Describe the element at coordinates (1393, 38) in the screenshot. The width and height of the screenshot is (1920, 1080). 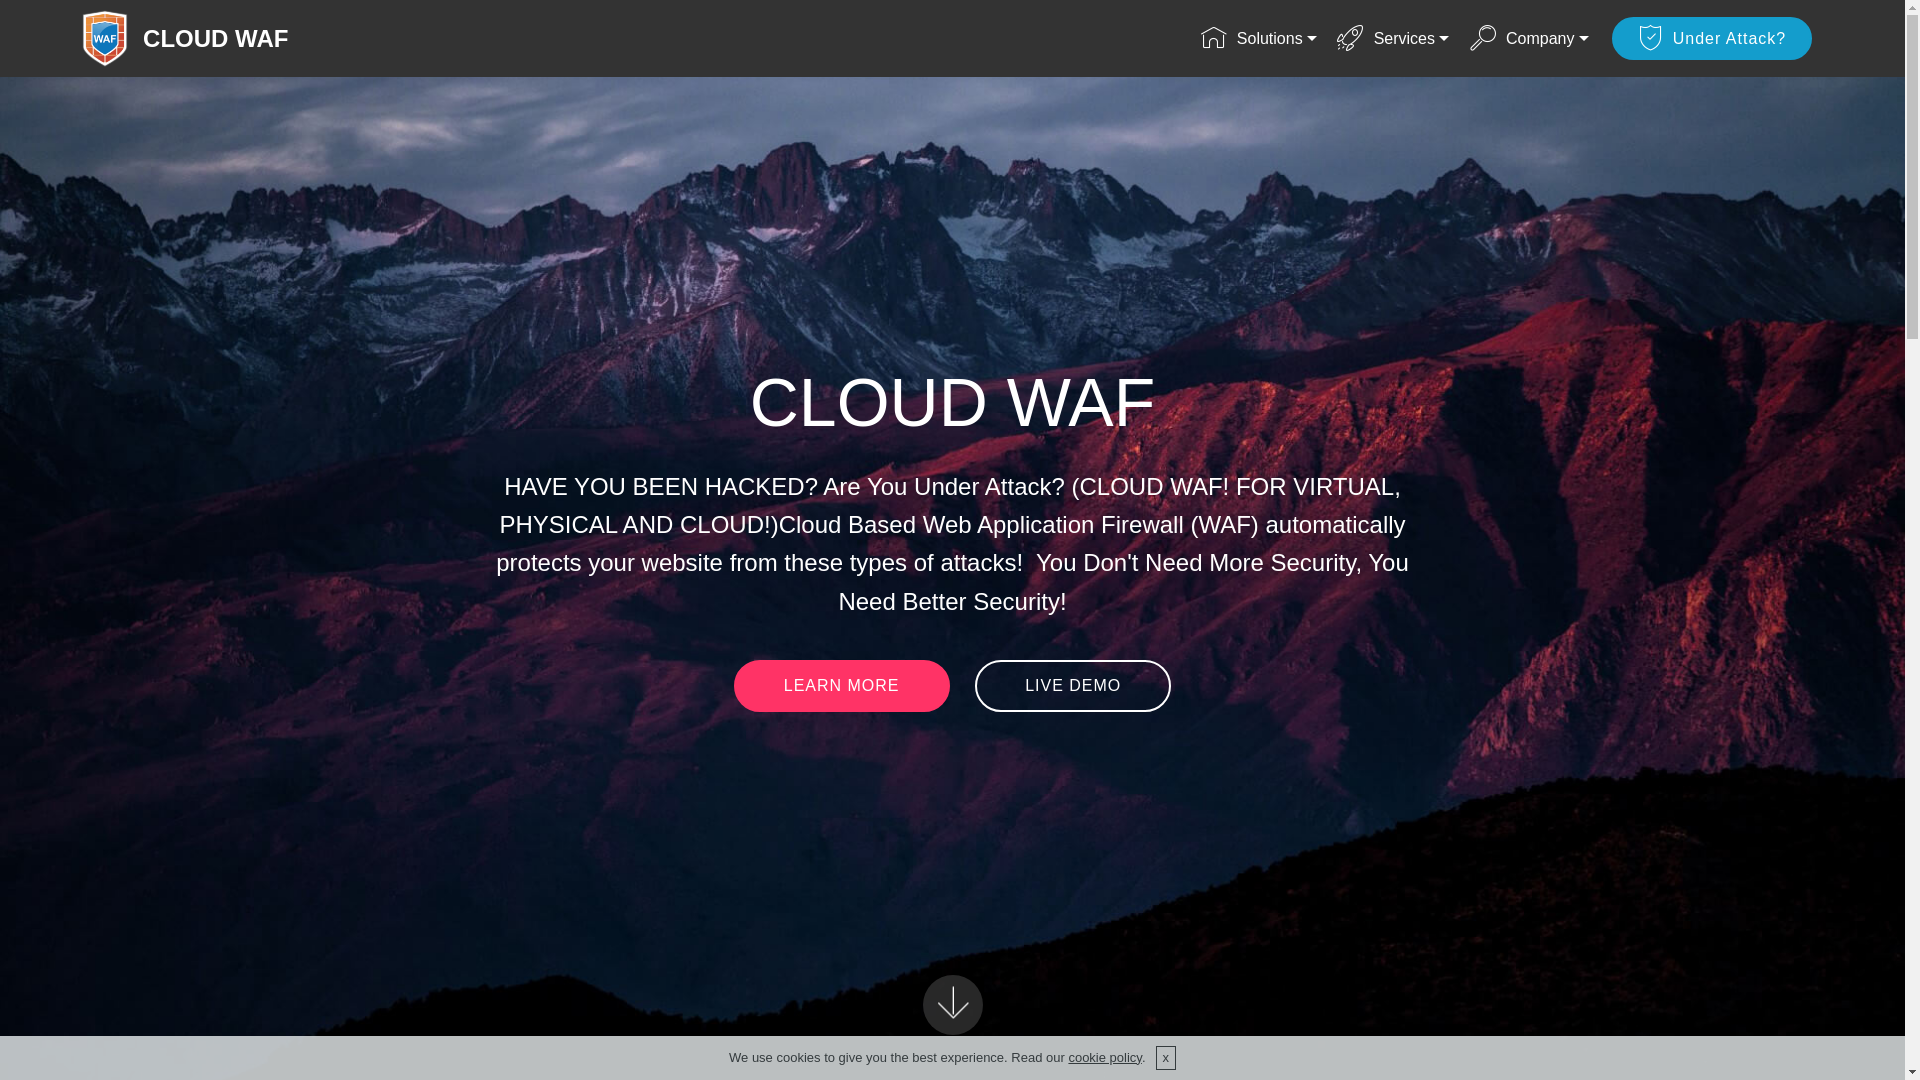
I see `Services` at that location.